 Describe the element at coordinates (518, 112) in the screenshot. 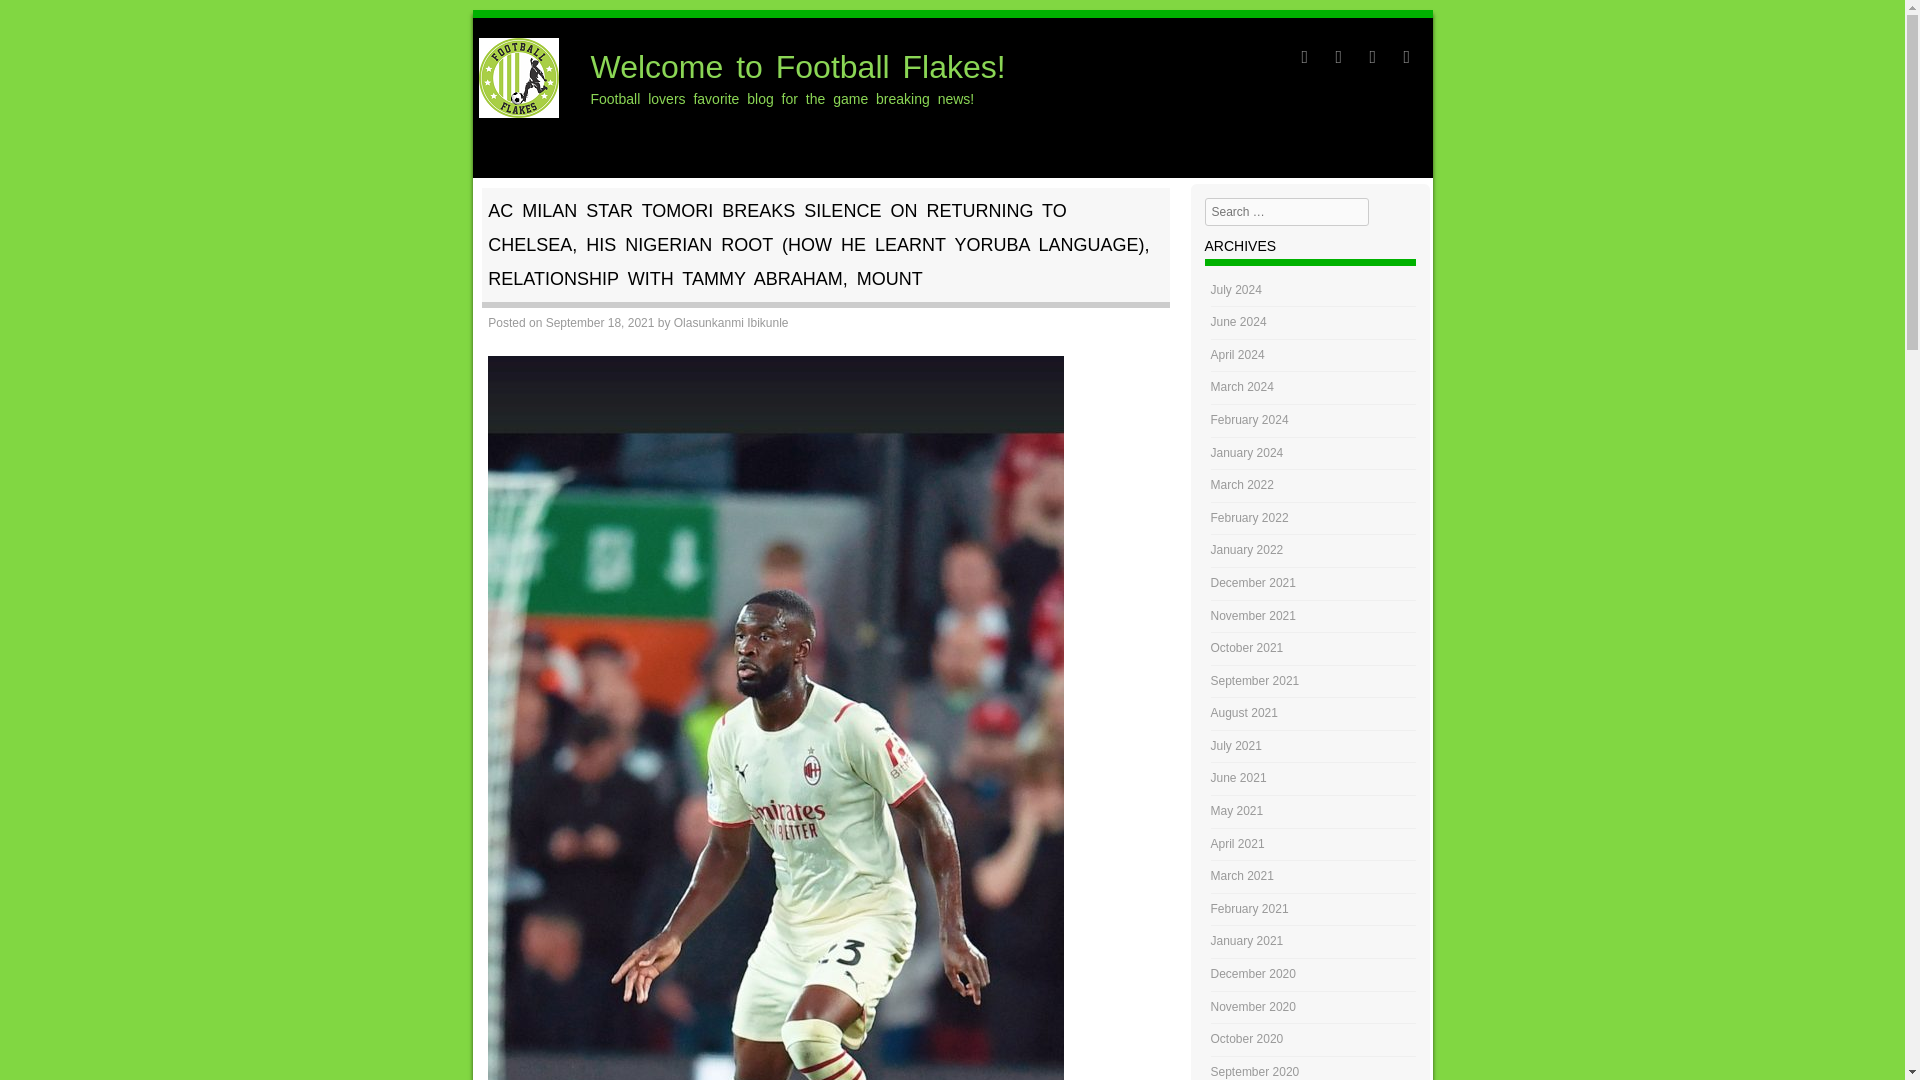

I see `Welcome to Football Flakes!` at that location.